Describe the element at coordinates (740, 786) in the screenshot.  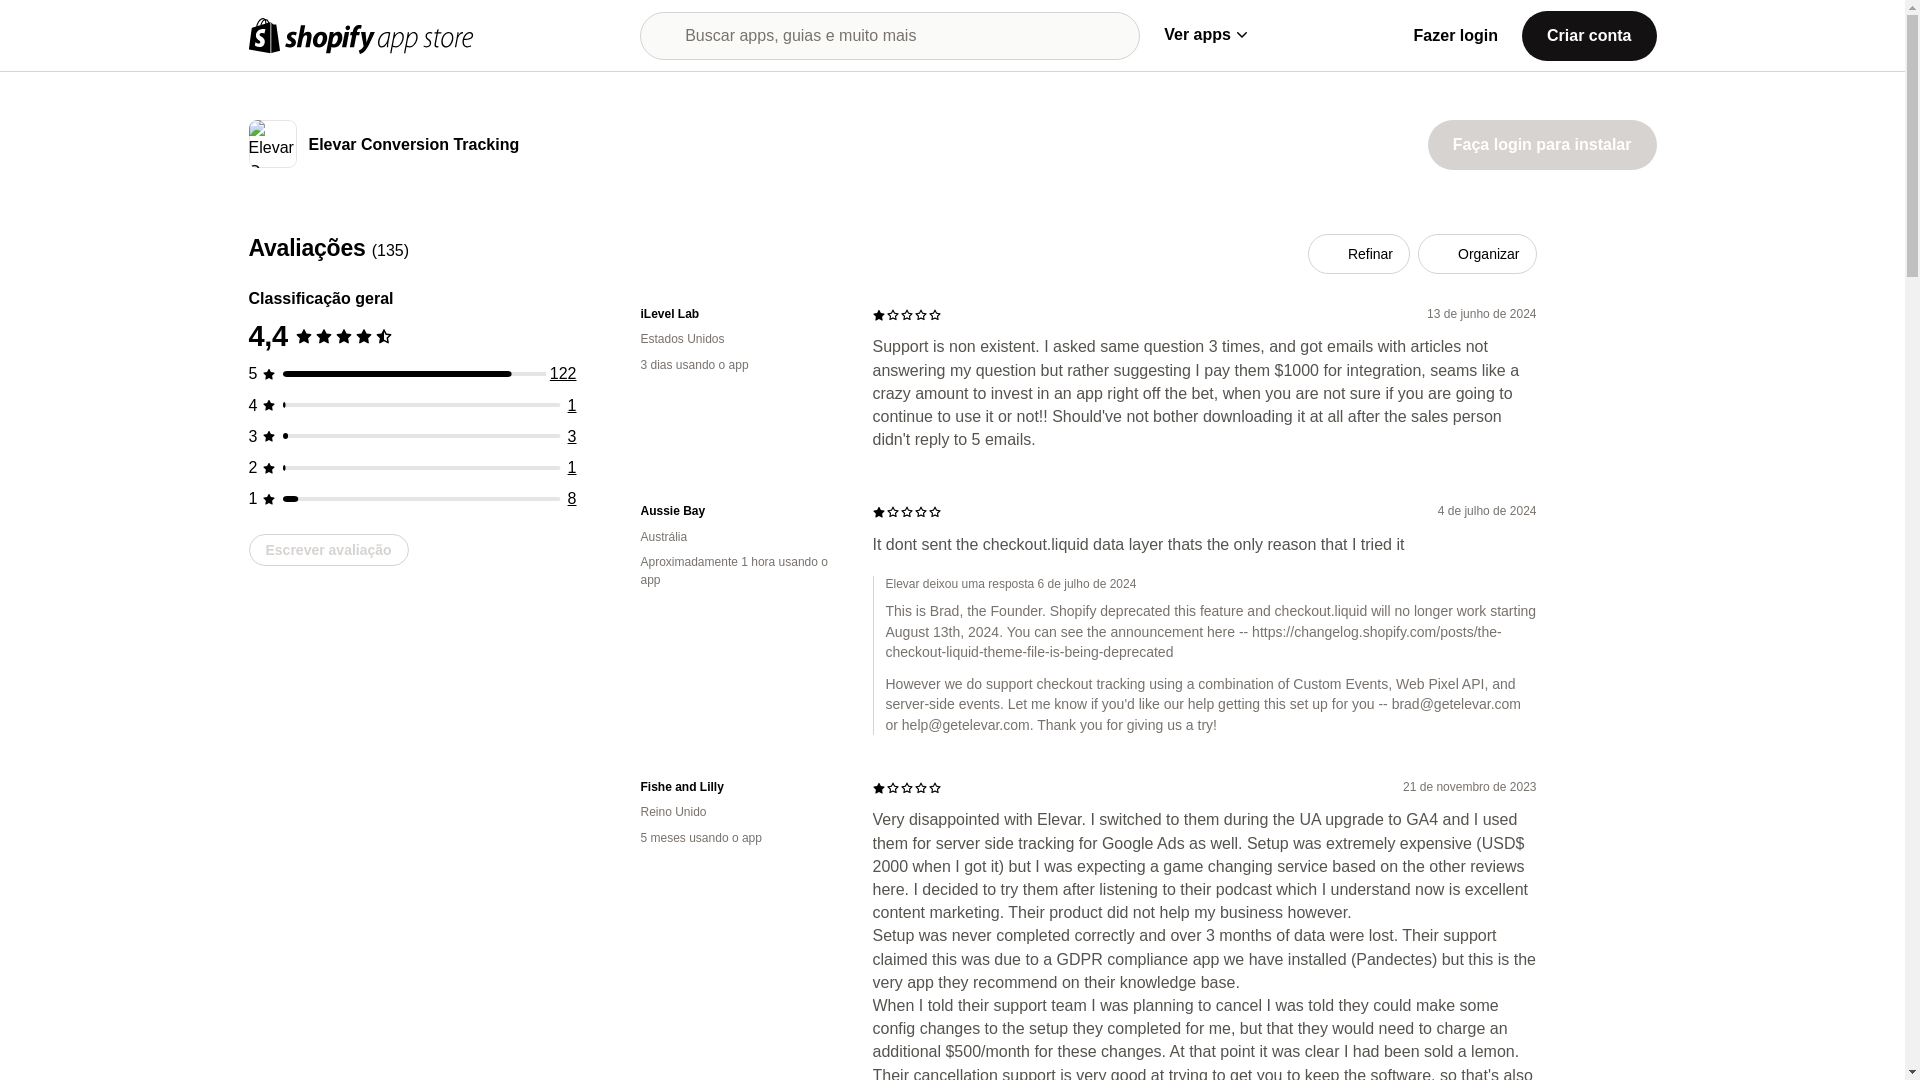
I see `Fishe and Lilly` at that location.